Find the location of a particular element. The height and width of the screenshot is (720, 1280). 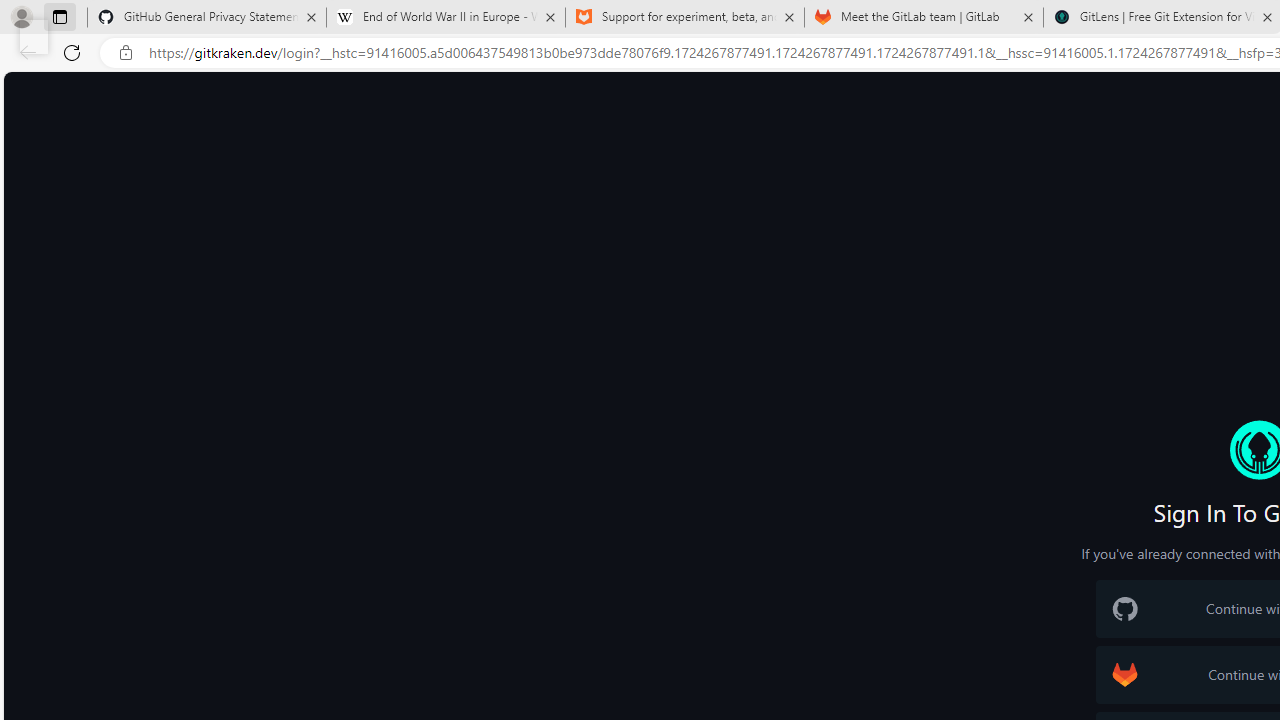

End of World War II in Europe - Wikipedia is located at coordinates (445, 18).